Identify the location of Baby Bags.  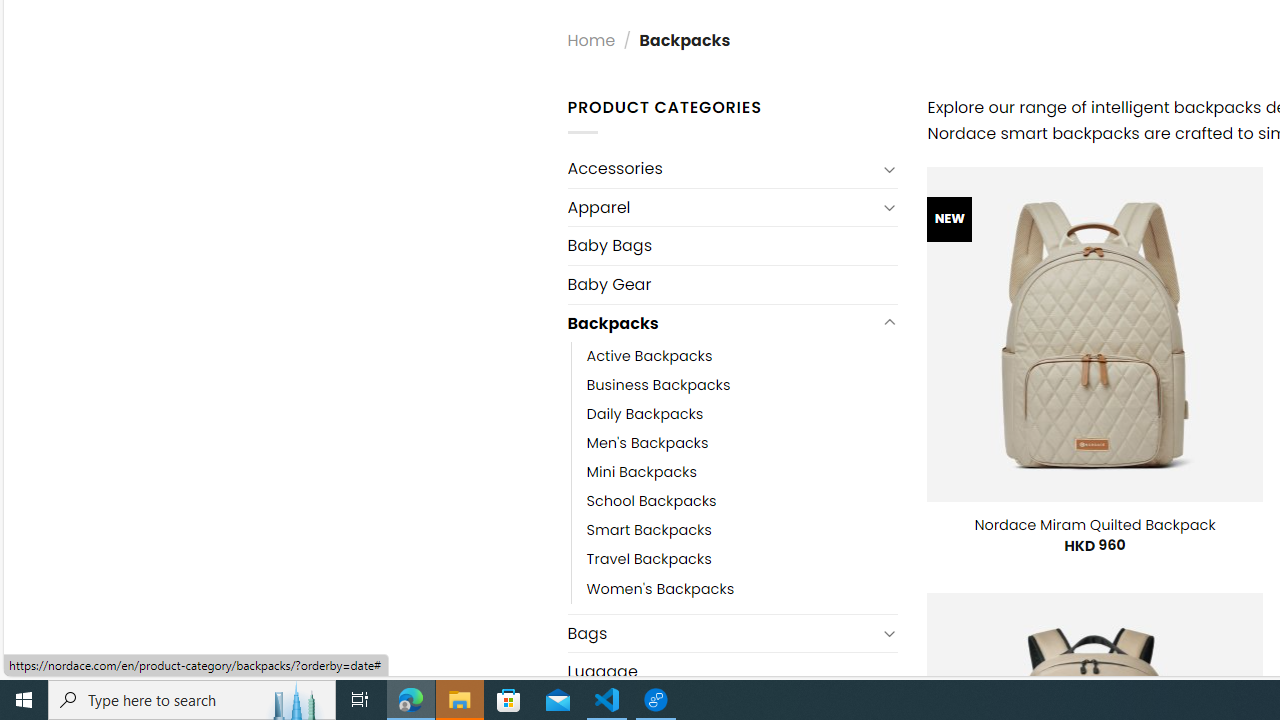
(732, 245).